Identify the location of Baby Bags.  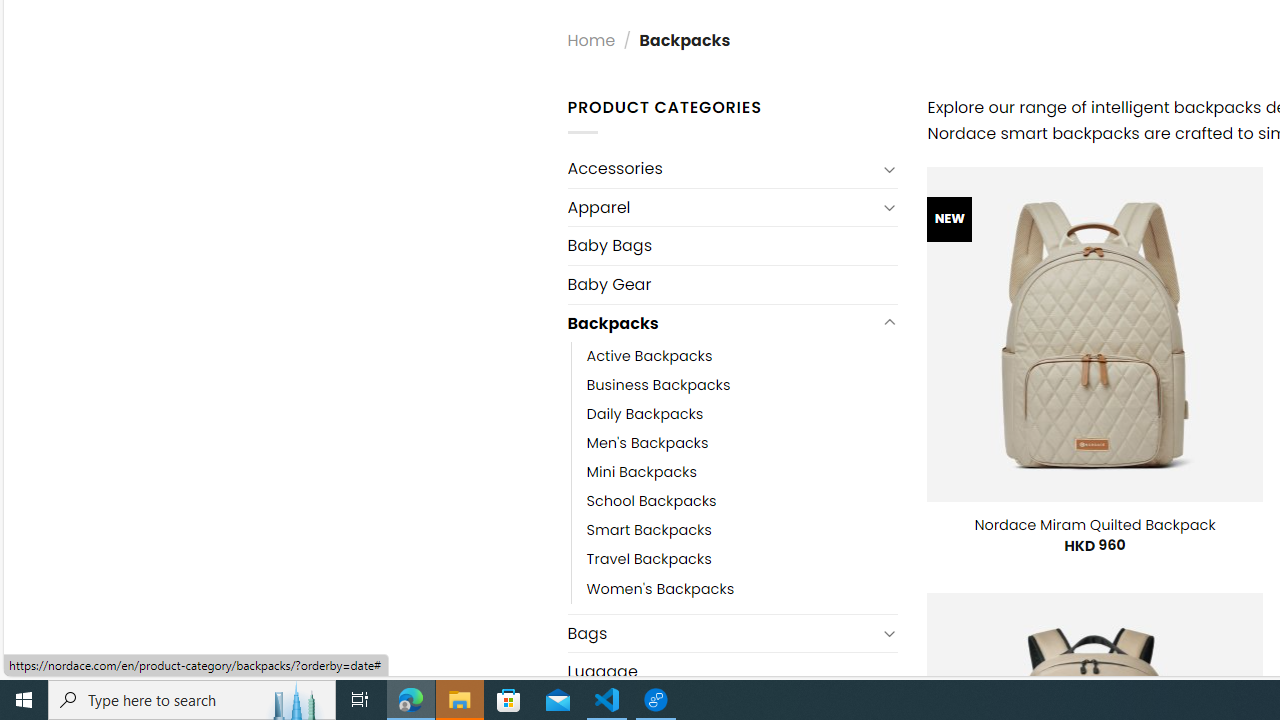
(732, 245).